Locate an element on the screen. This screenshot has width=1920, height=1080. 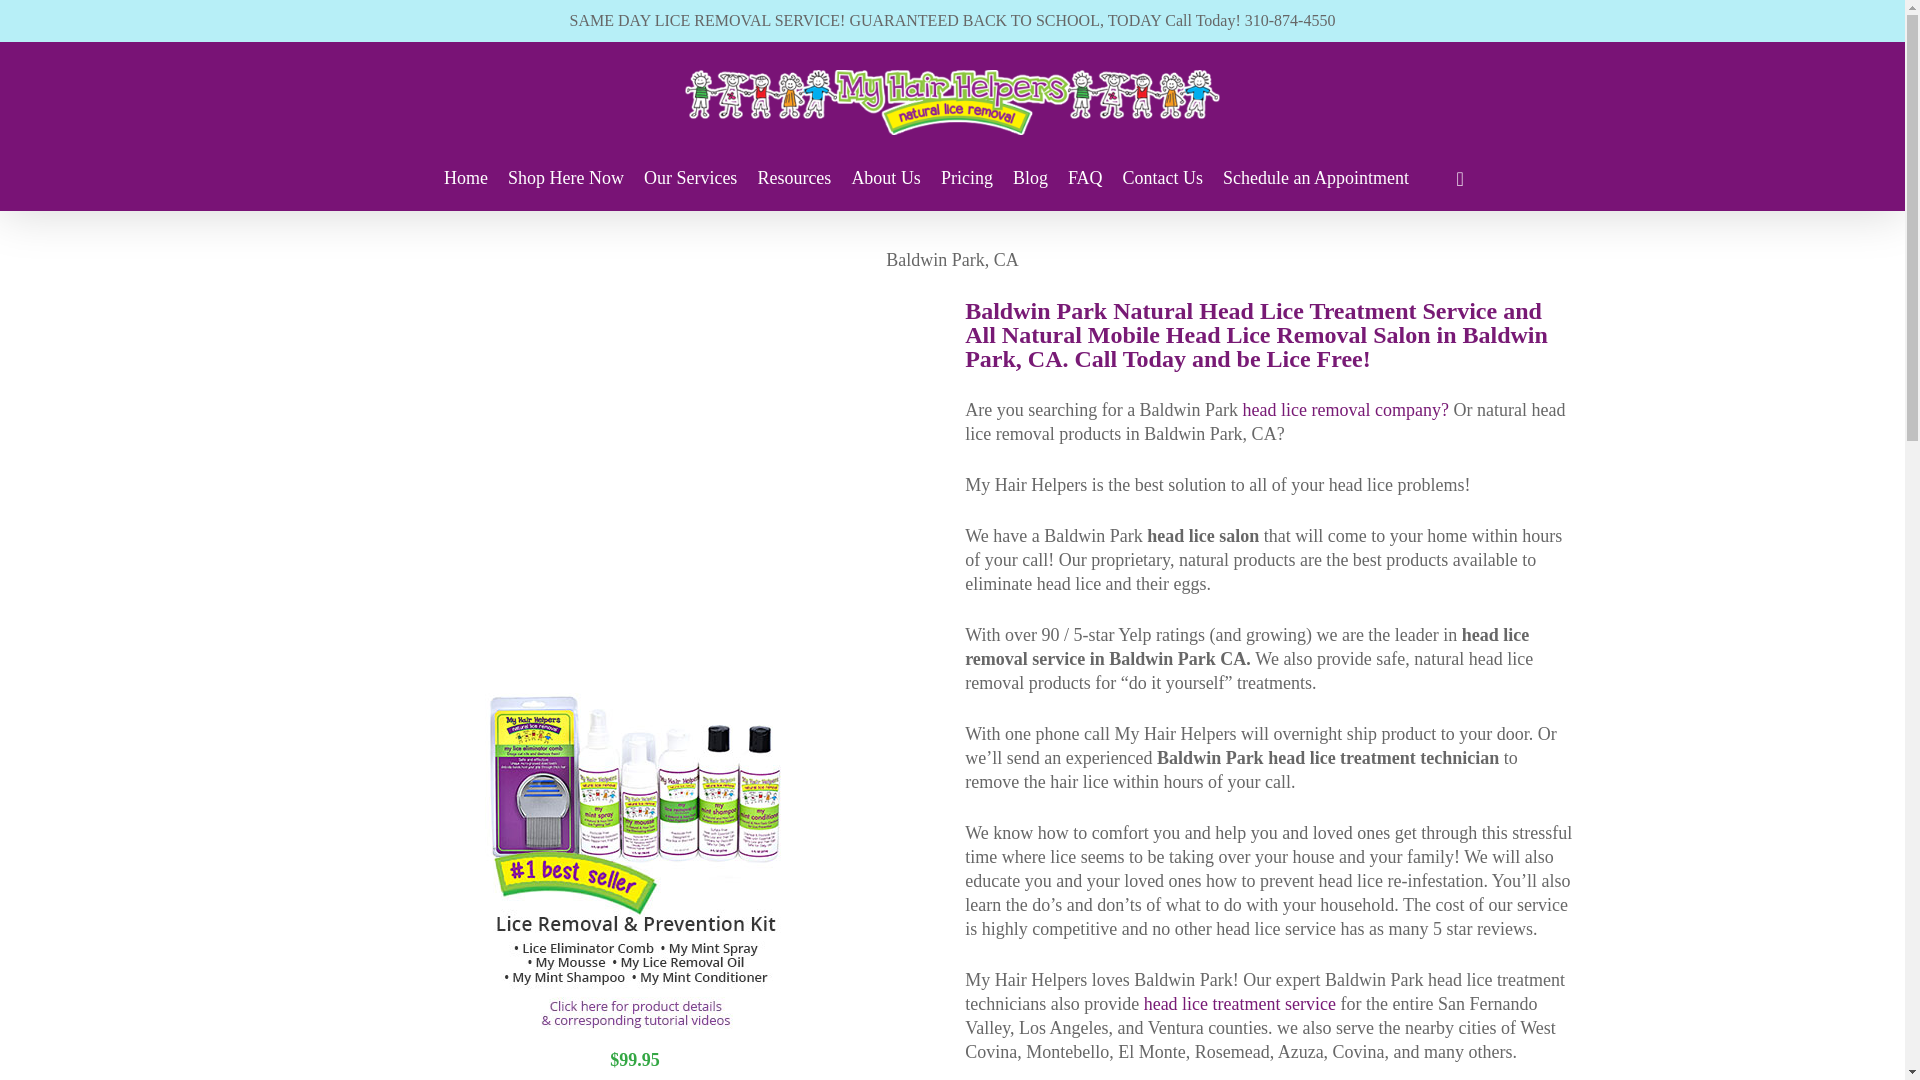
Home is located at coordinates (465, 178).